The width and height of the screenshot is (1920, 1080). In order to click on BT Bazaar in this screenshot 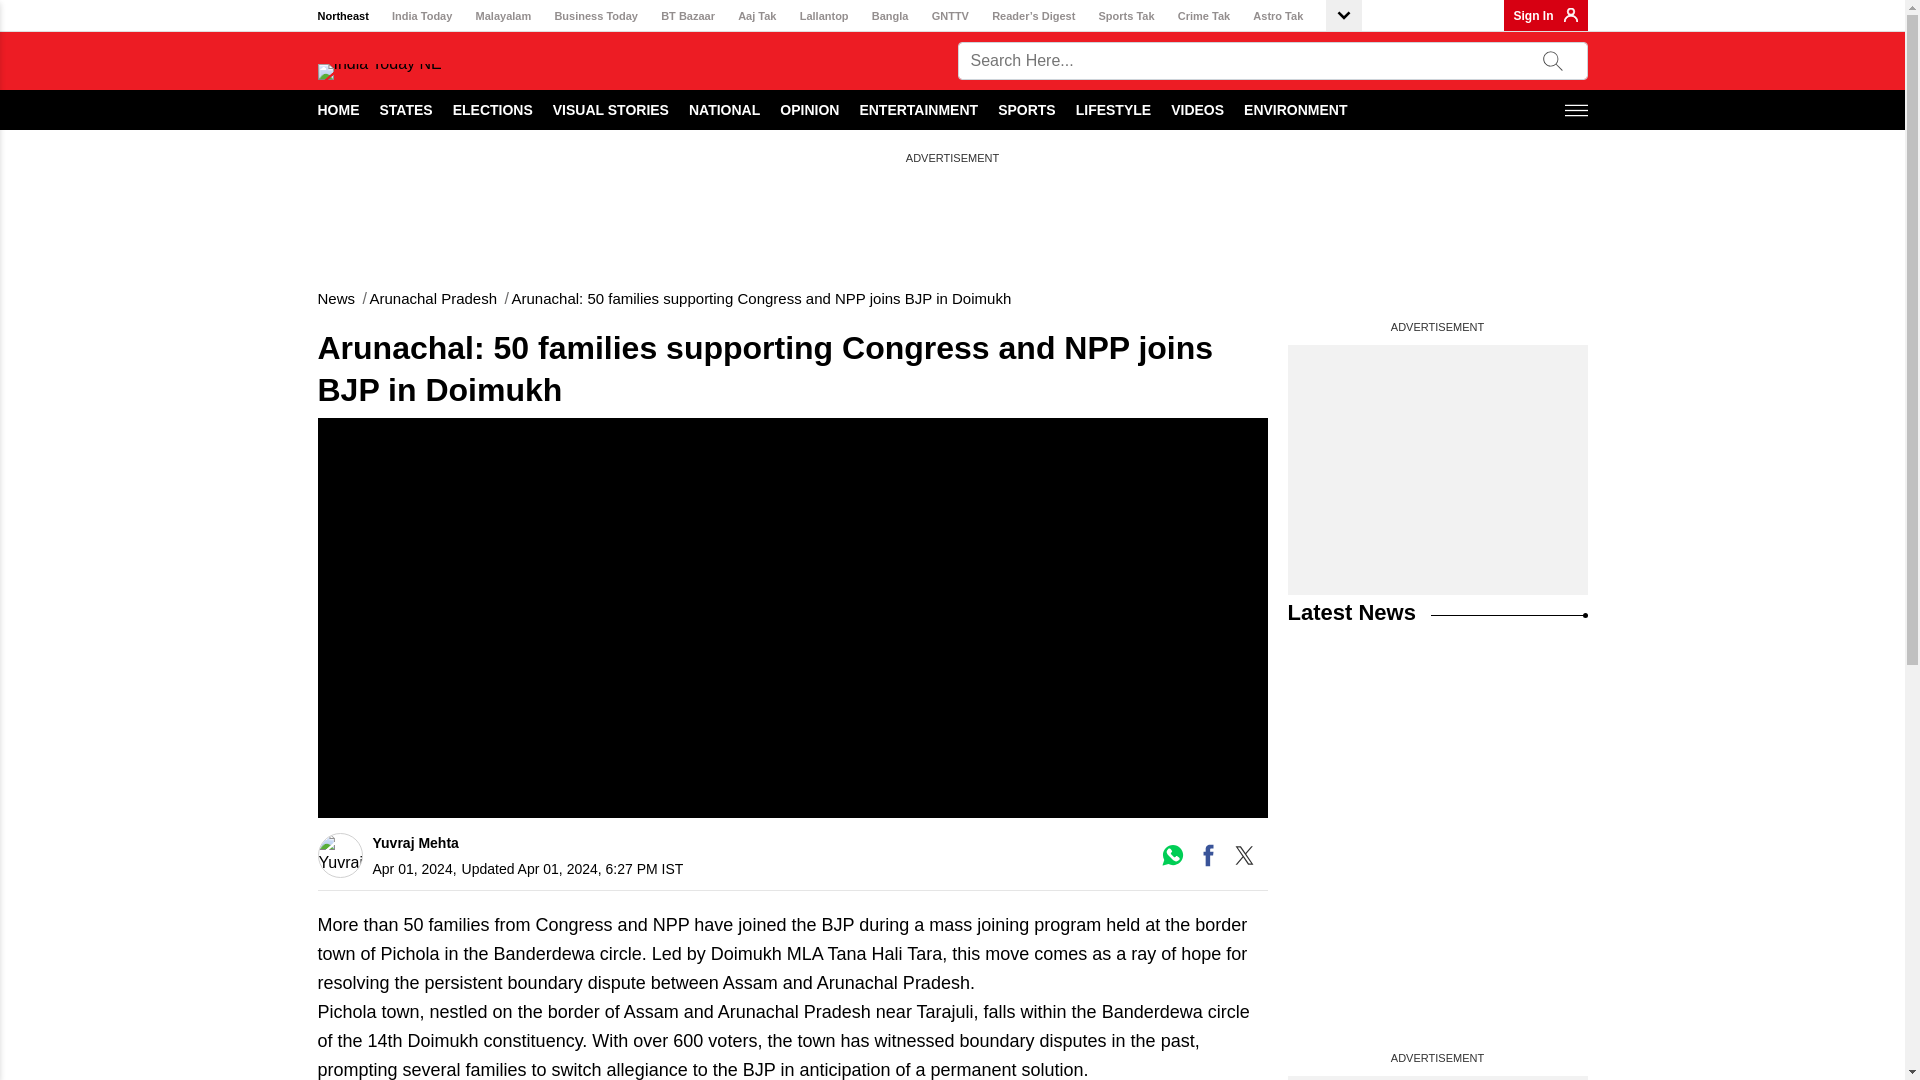, I will do `click(687, 16)`.